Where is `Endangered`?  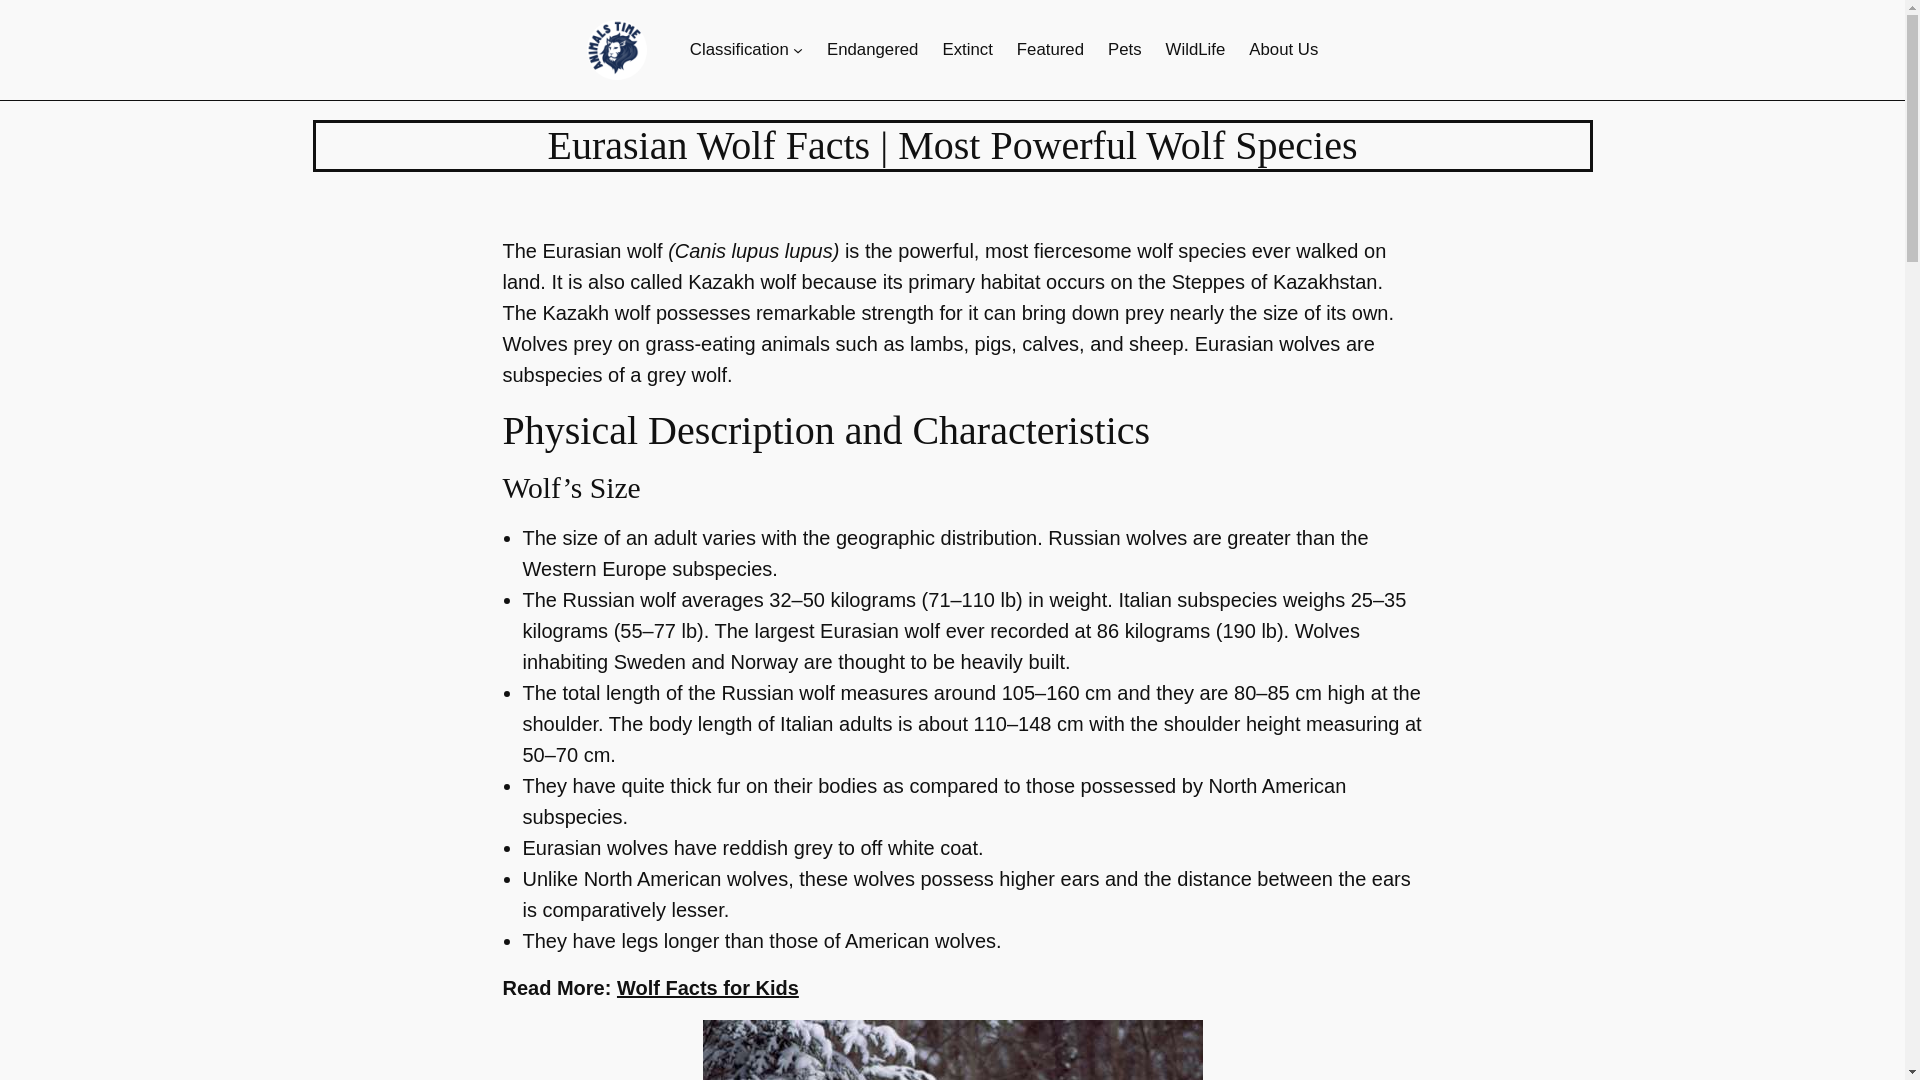
Endangered is located at coordinates (872, 49).